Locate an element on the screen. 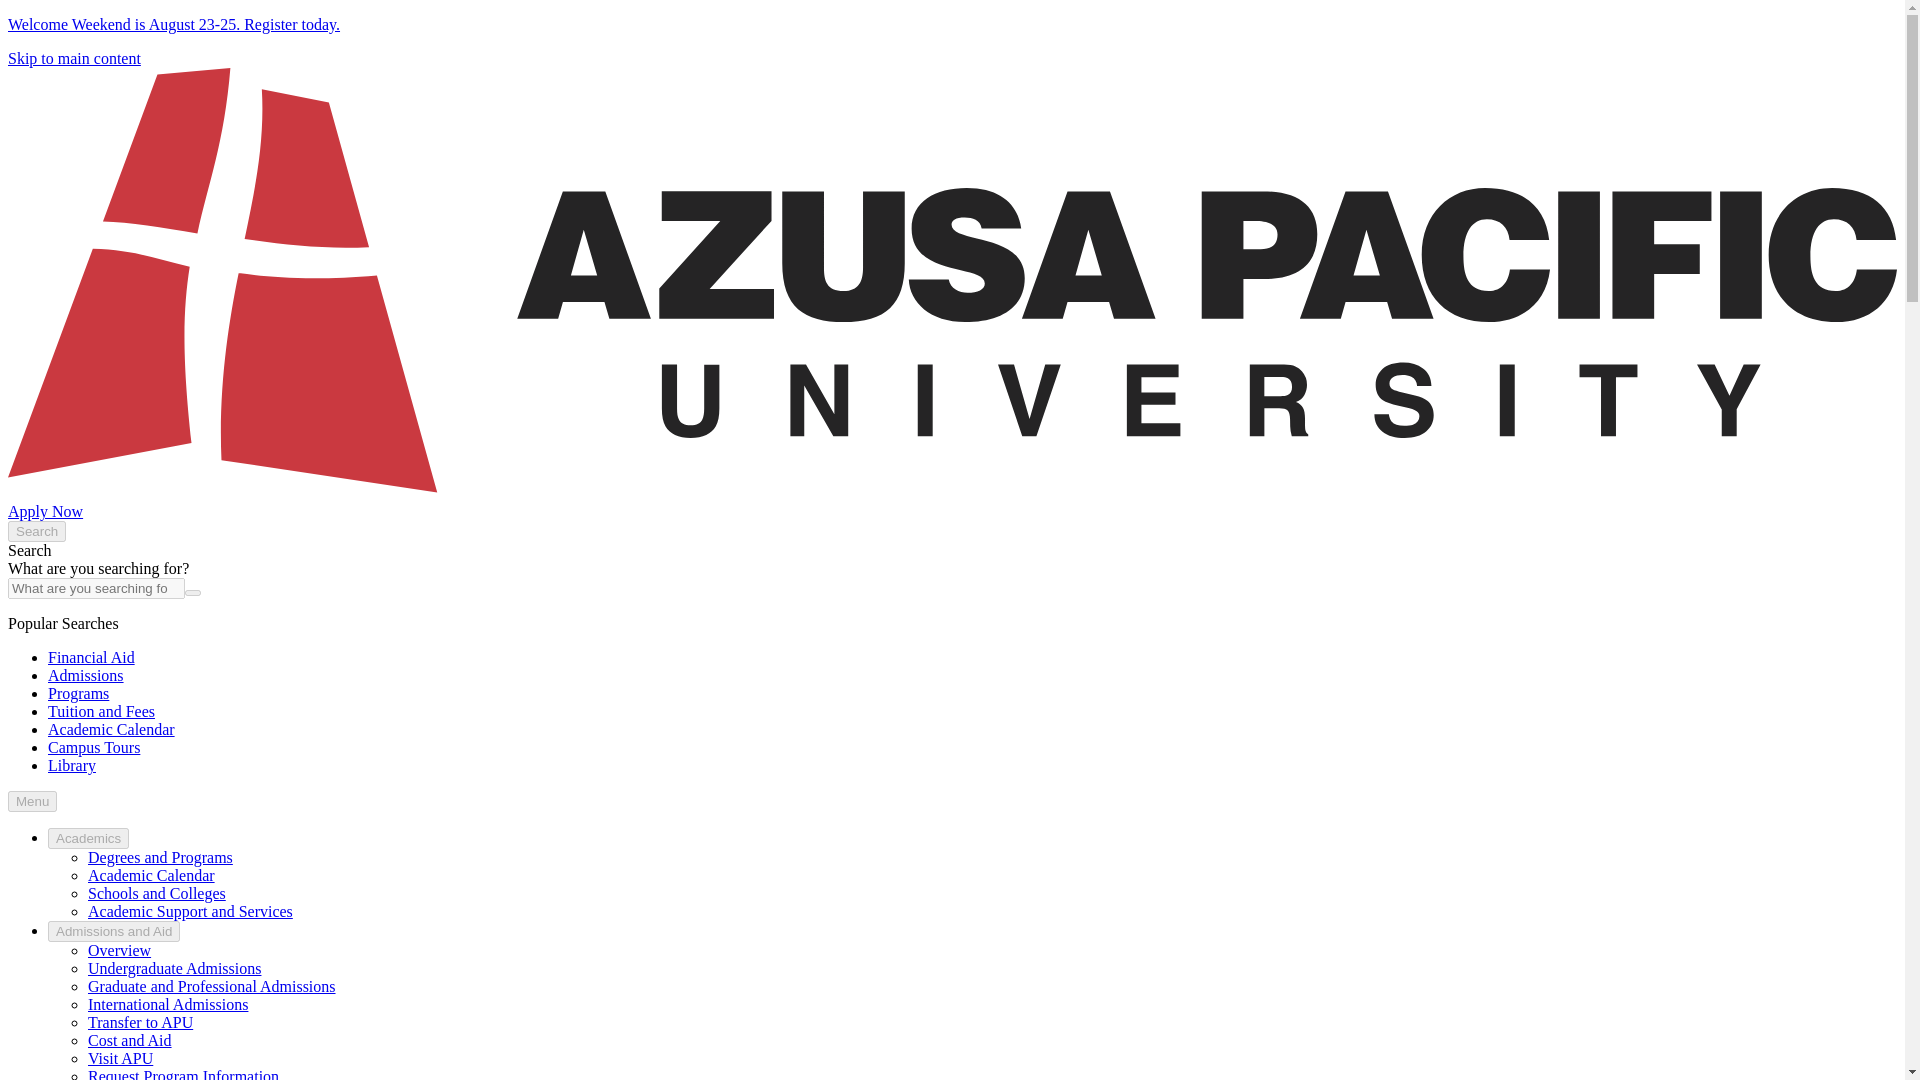 The width and height of the screenshot is (1920, 1080). Tuition and Fees is located at coordinates (102, 712).